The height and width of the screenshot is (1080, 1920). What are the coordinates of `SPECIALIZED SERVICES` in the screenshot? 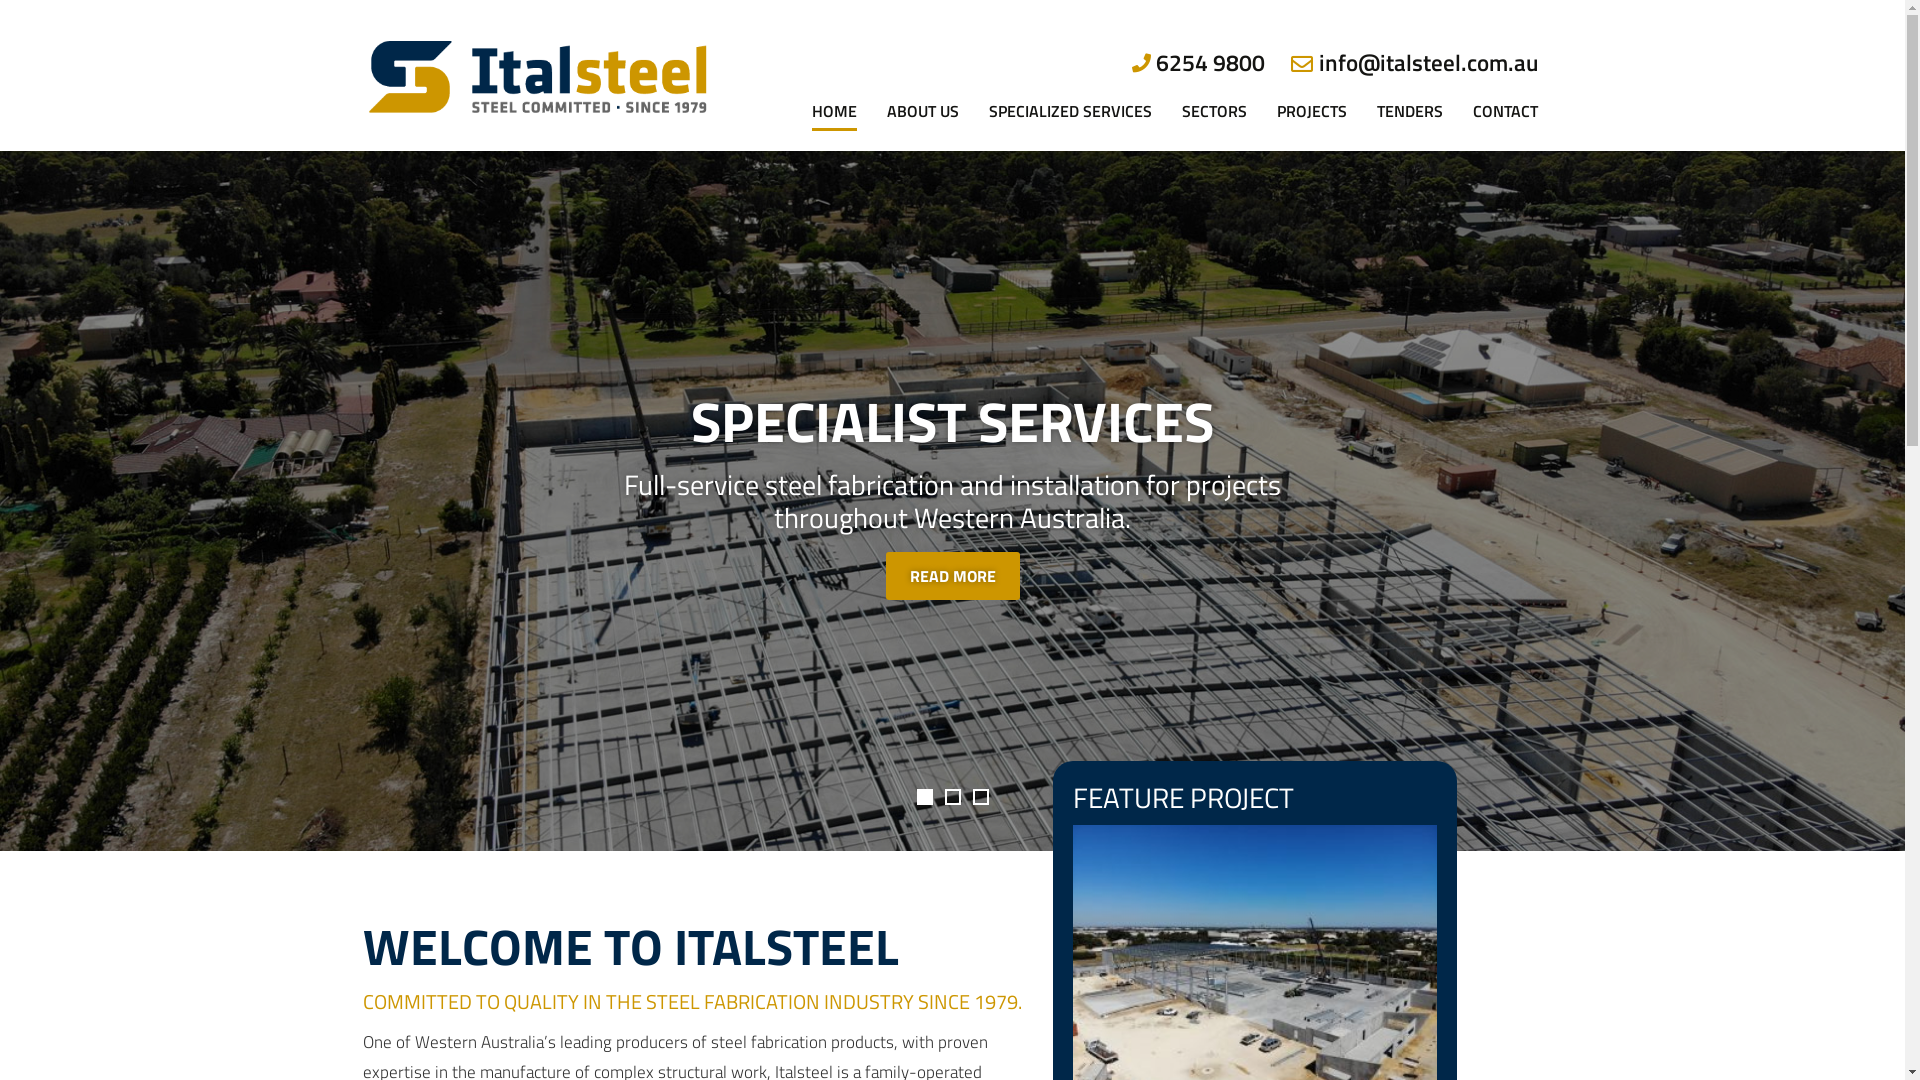 It's located at (1070, 78).